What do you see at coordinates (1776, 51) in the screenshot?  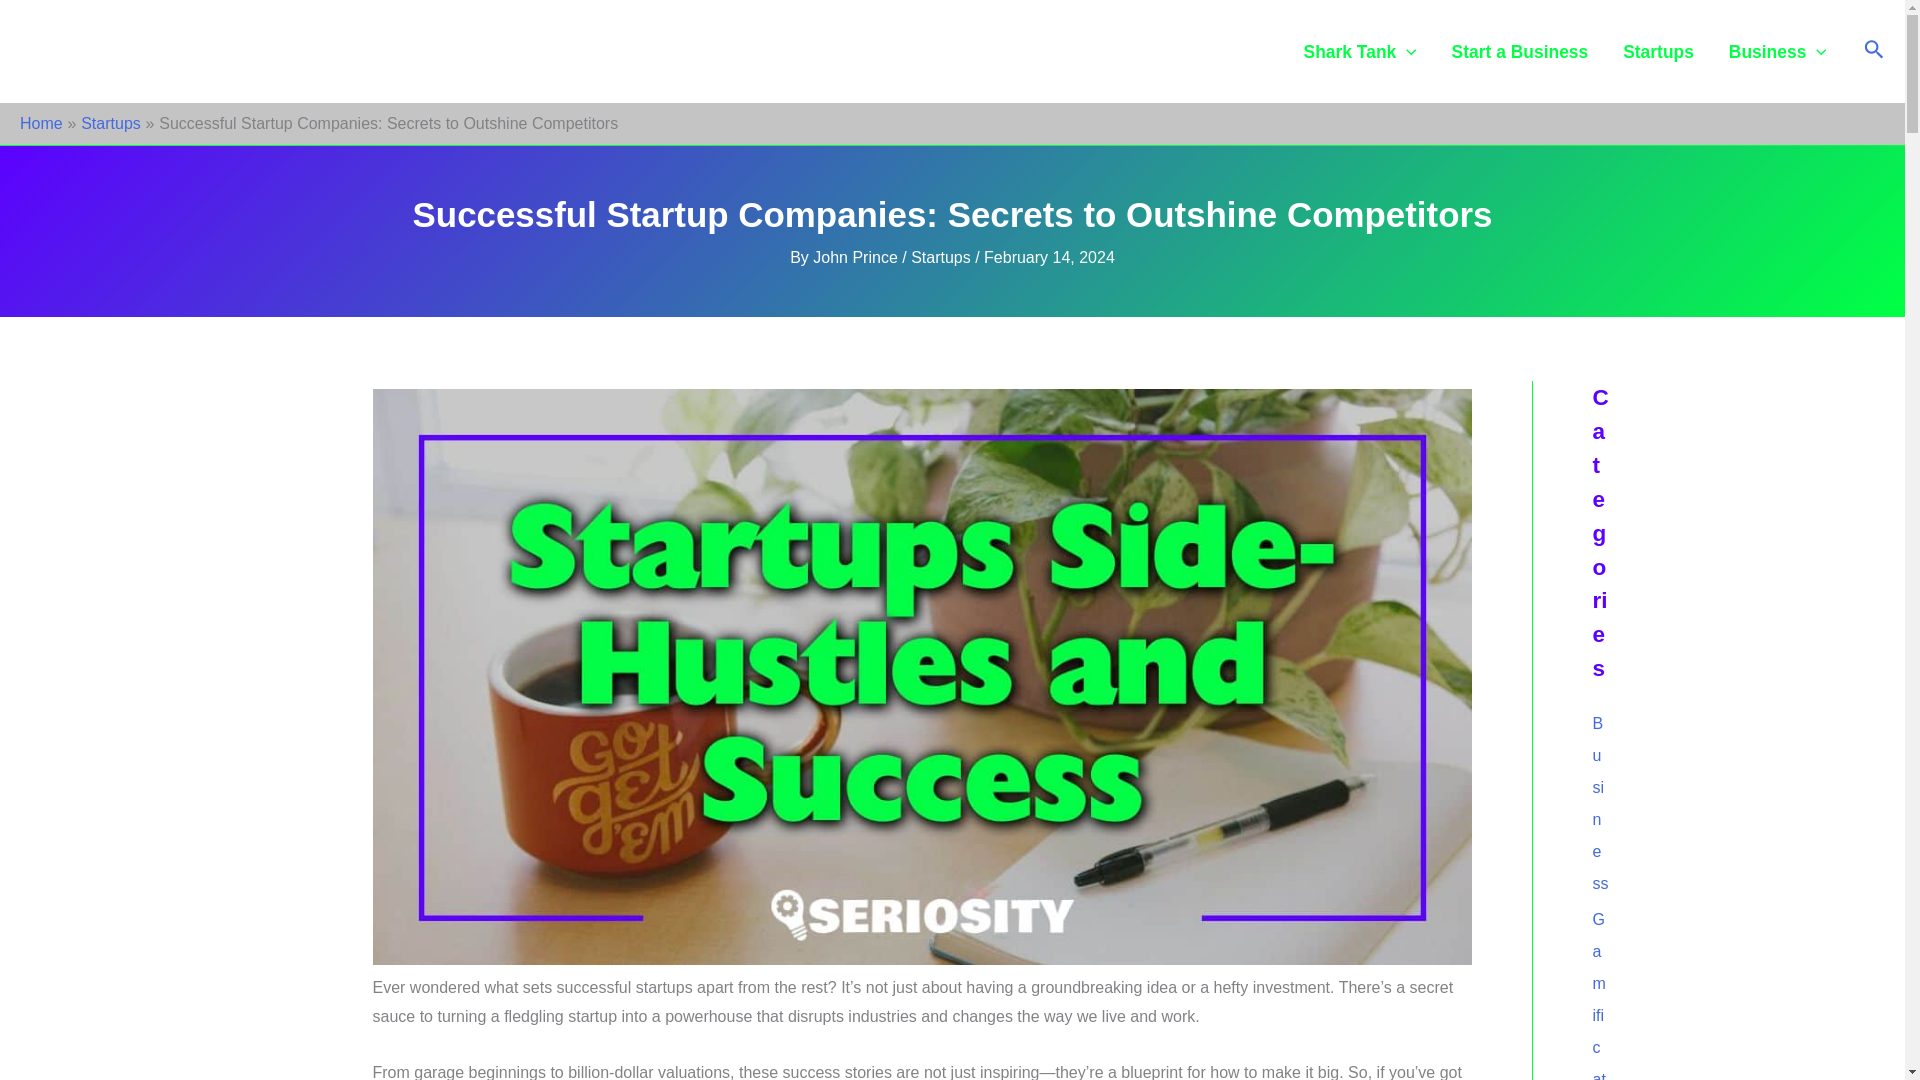 I see `Business` at bounding box center [1776, 51].